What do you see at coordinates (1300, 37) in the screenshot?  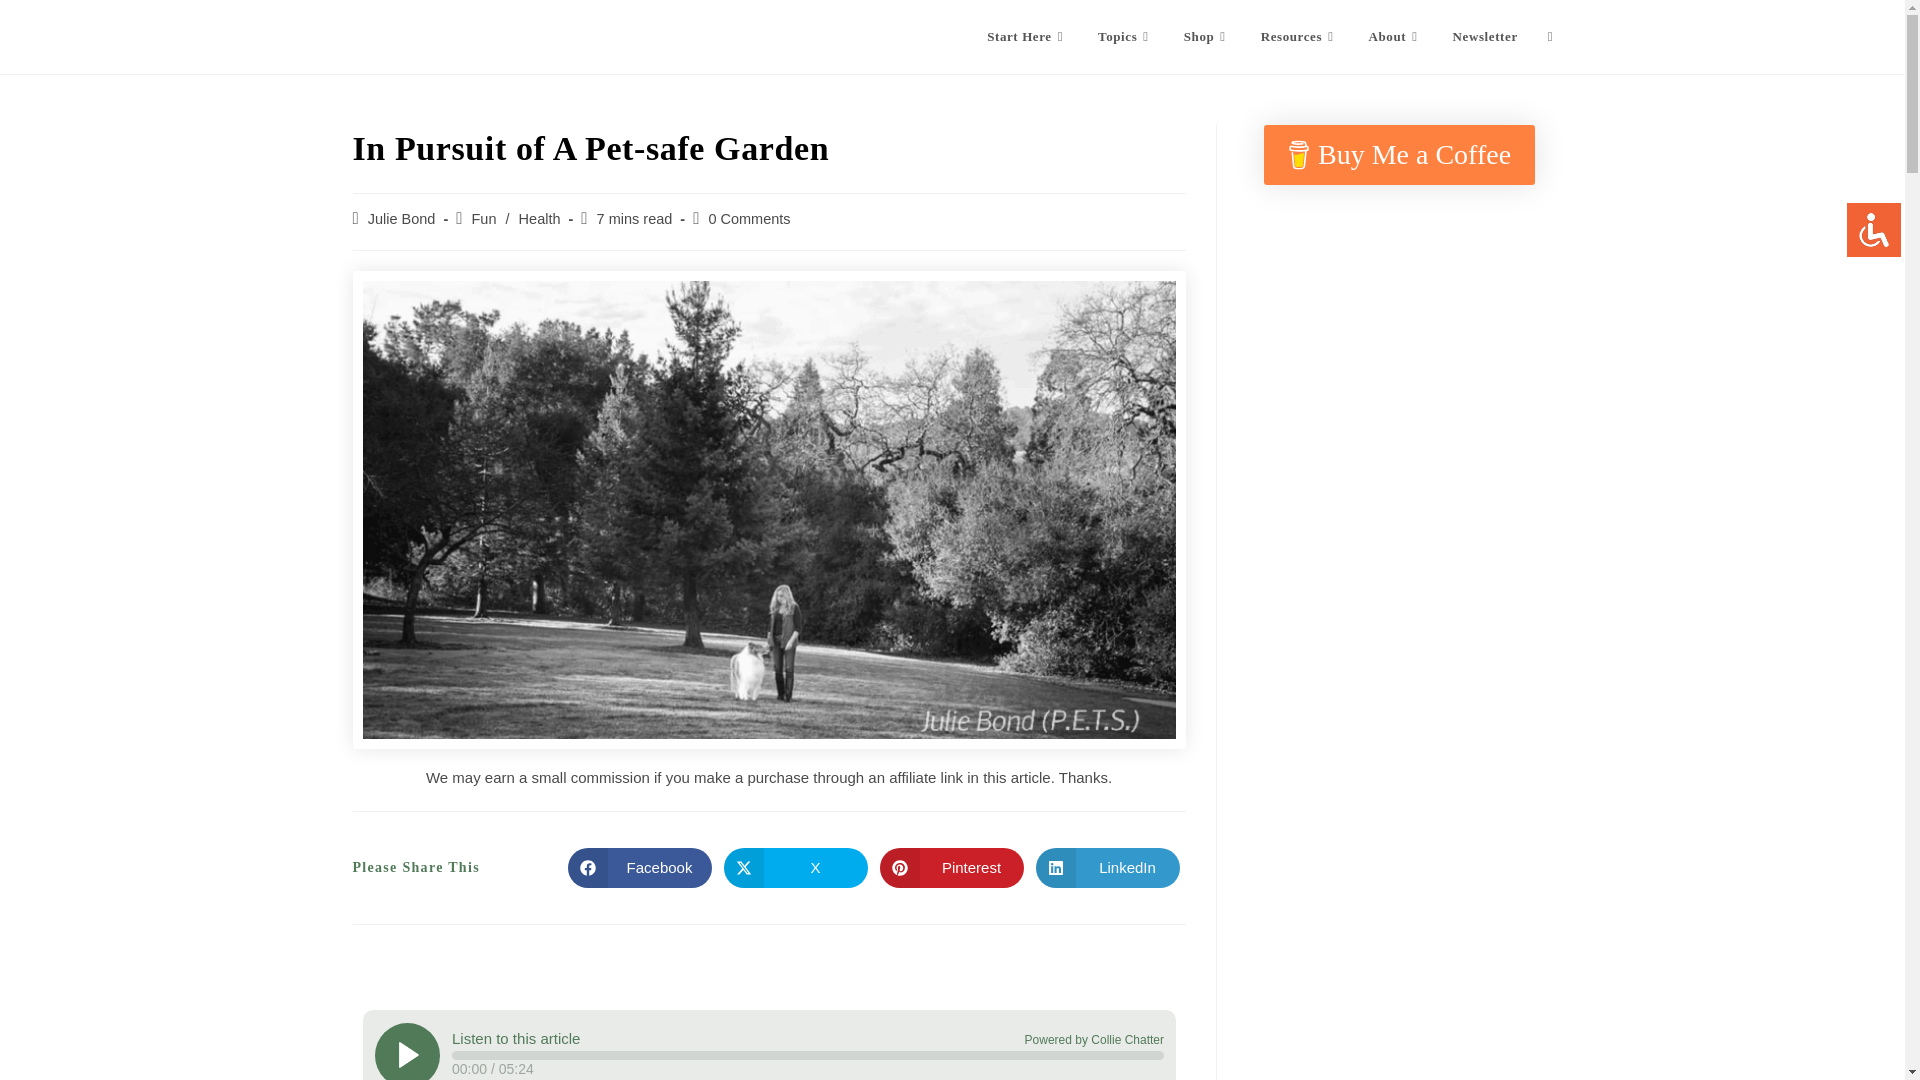 I see `Resources` at bounding box center [1300, 37].